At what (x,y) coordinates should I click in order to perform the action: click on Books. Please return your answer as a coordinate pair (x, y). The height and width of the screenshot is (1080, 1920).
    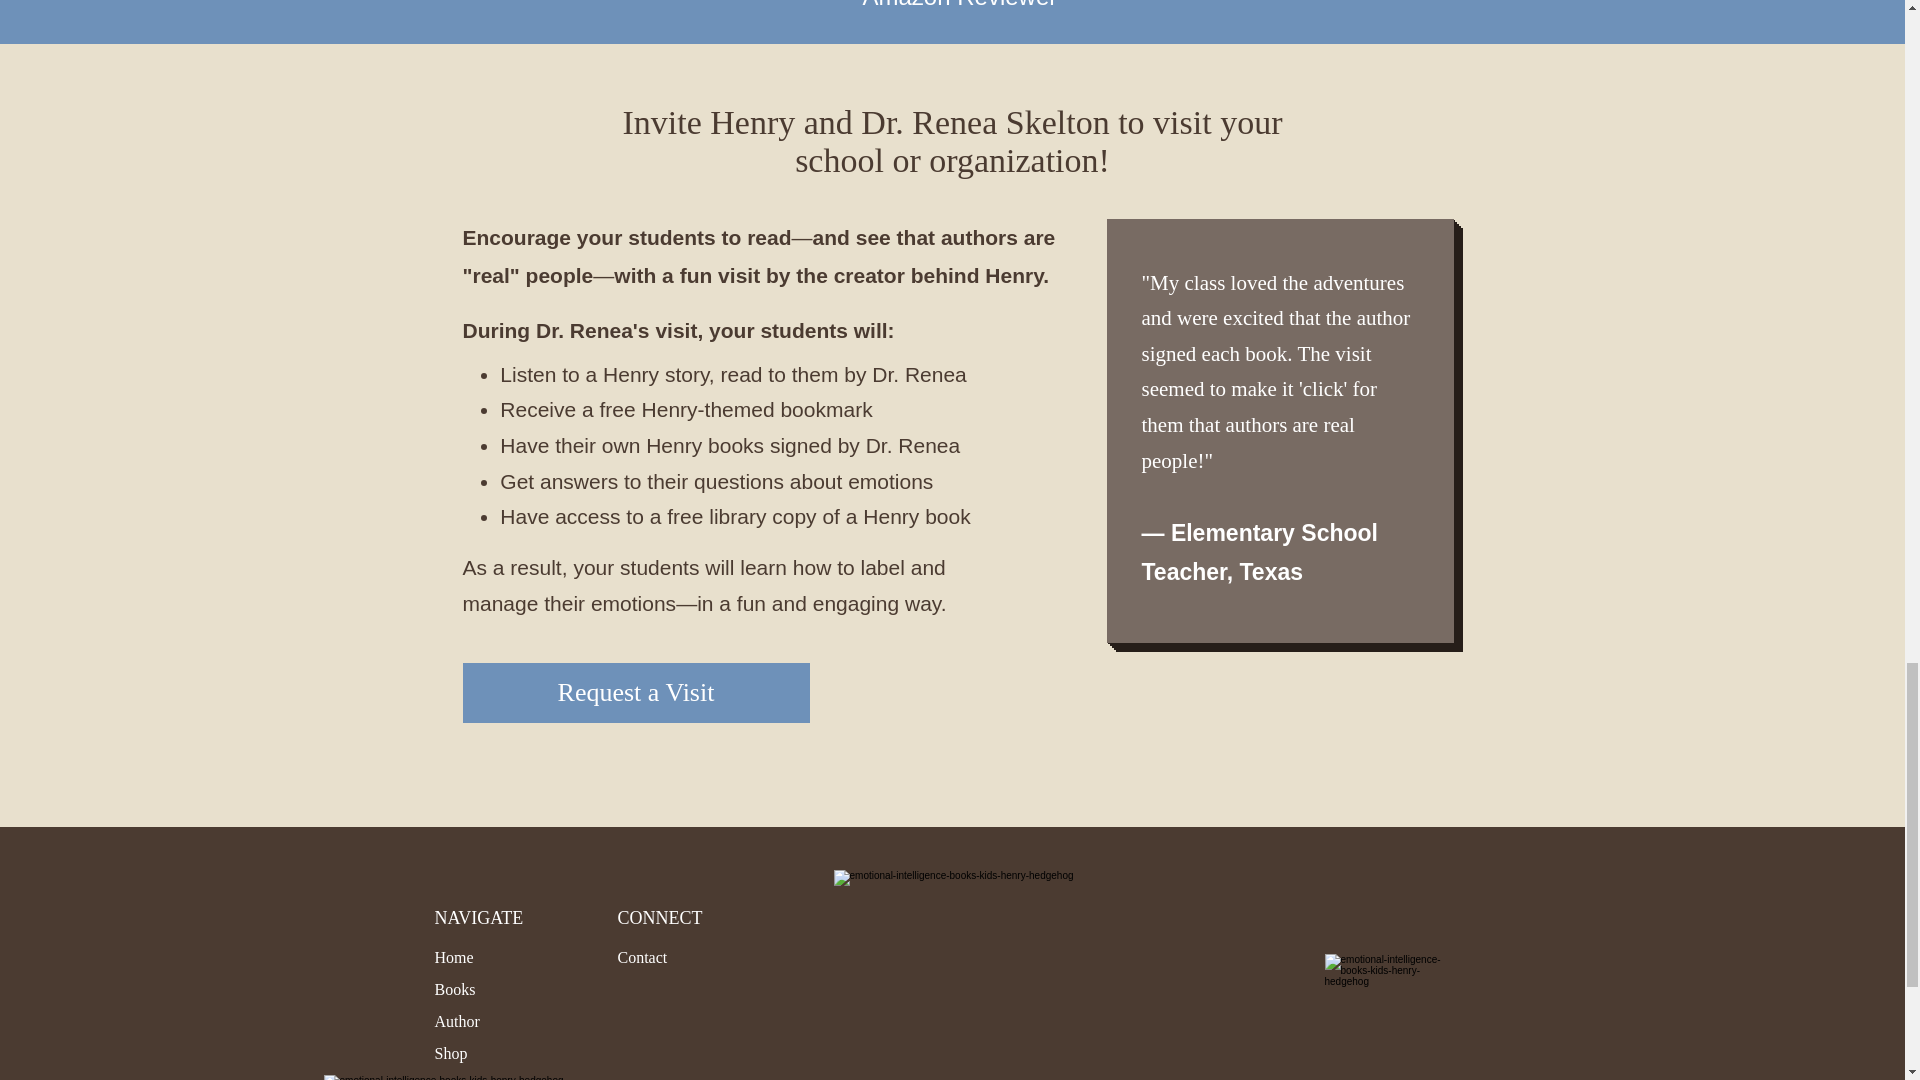
    Looking at the image, I should click on (454, 988).